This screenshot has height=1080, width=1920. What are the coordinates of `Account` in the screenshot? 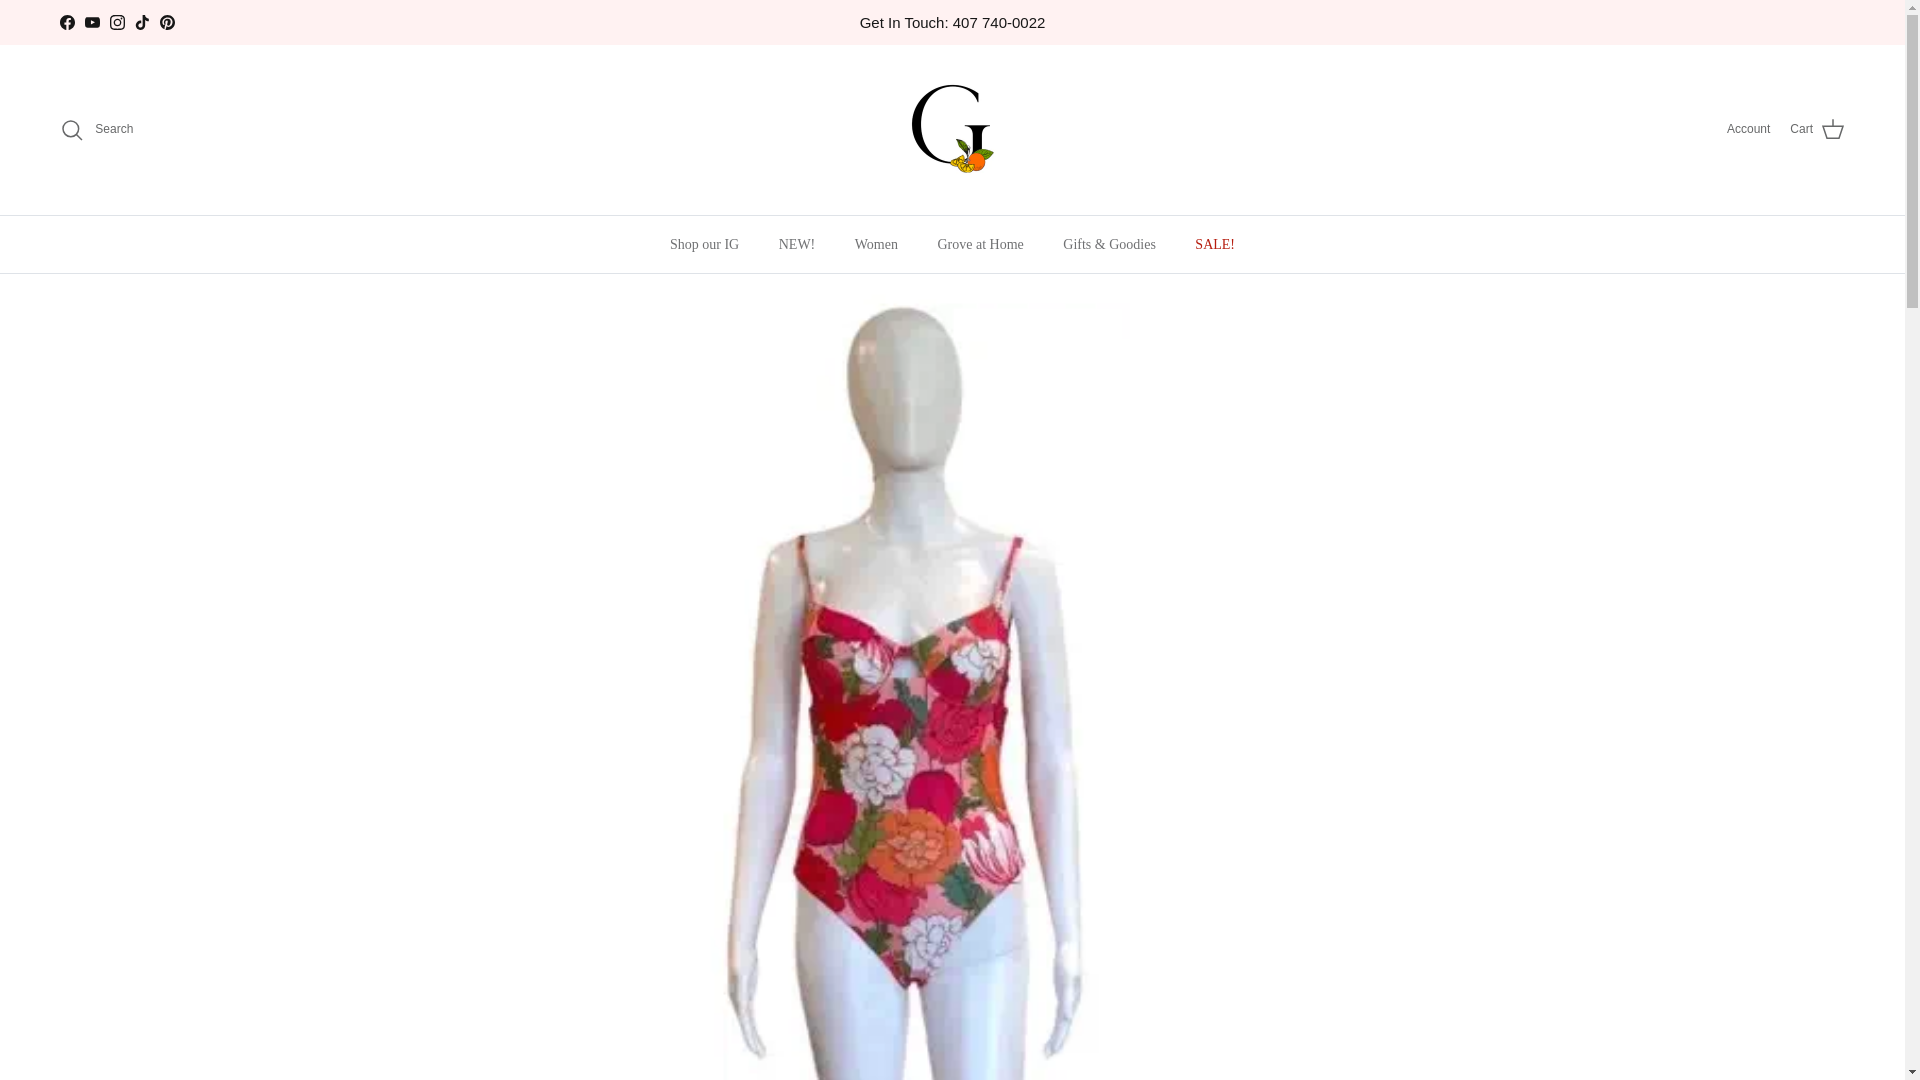 It's located at (1748, 129).